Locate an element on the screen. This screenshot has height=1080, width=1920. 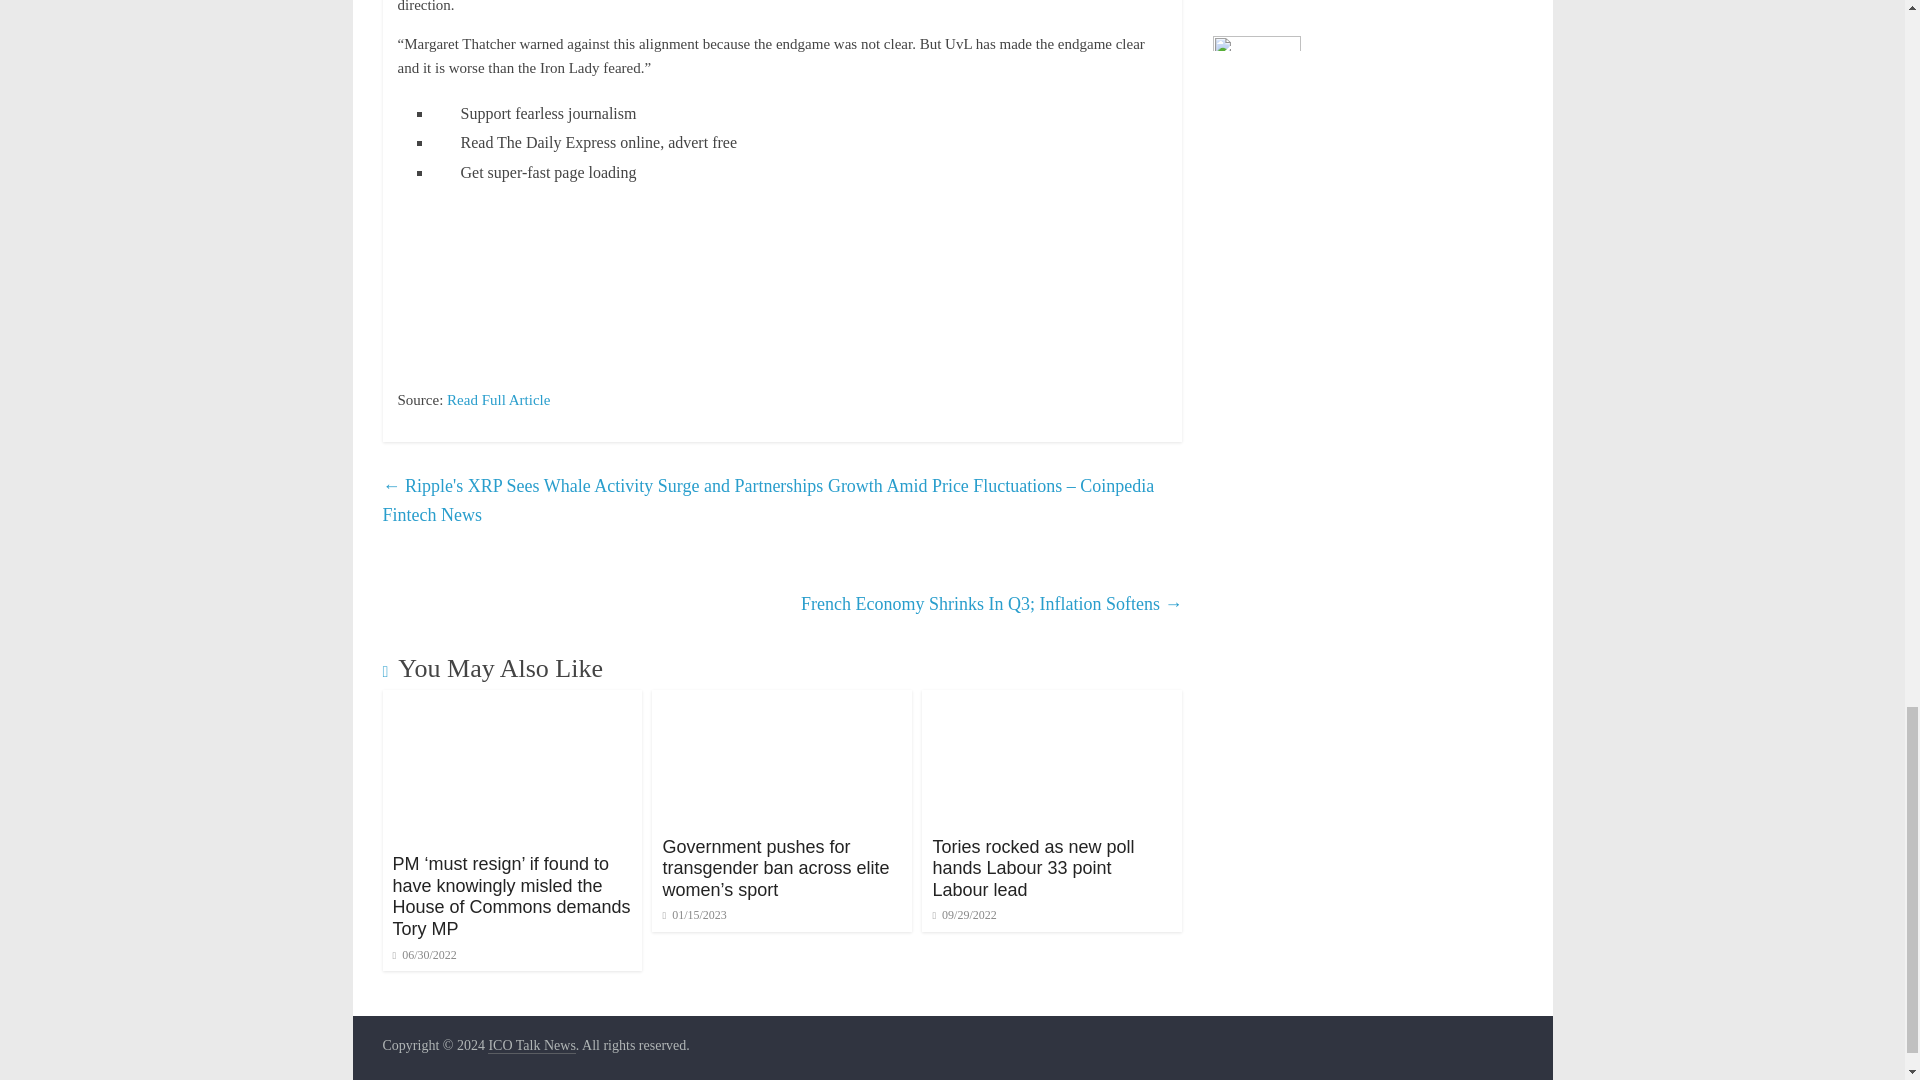
4:58 pm is located at coordinates (964, 915).